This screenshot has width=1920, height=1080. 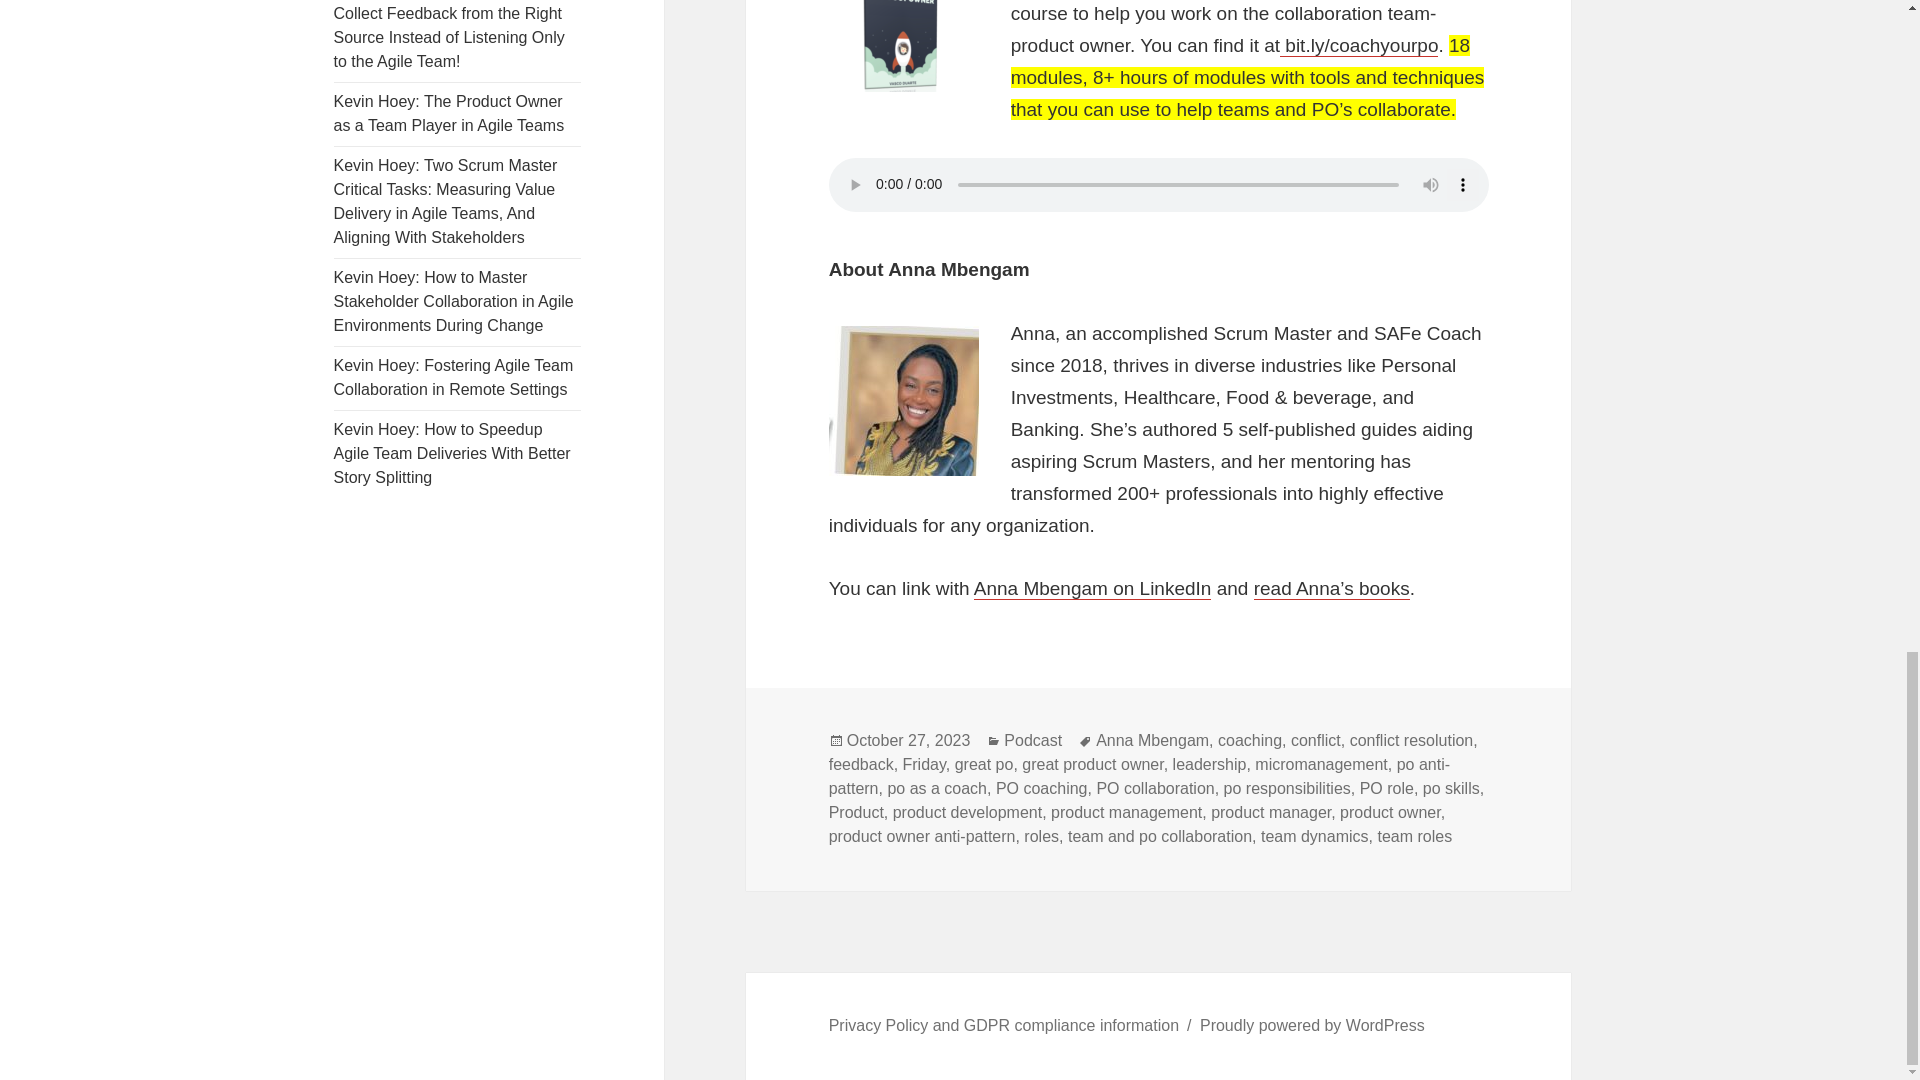 I want to click on conflict resolution, so click(x=1412, y=740).